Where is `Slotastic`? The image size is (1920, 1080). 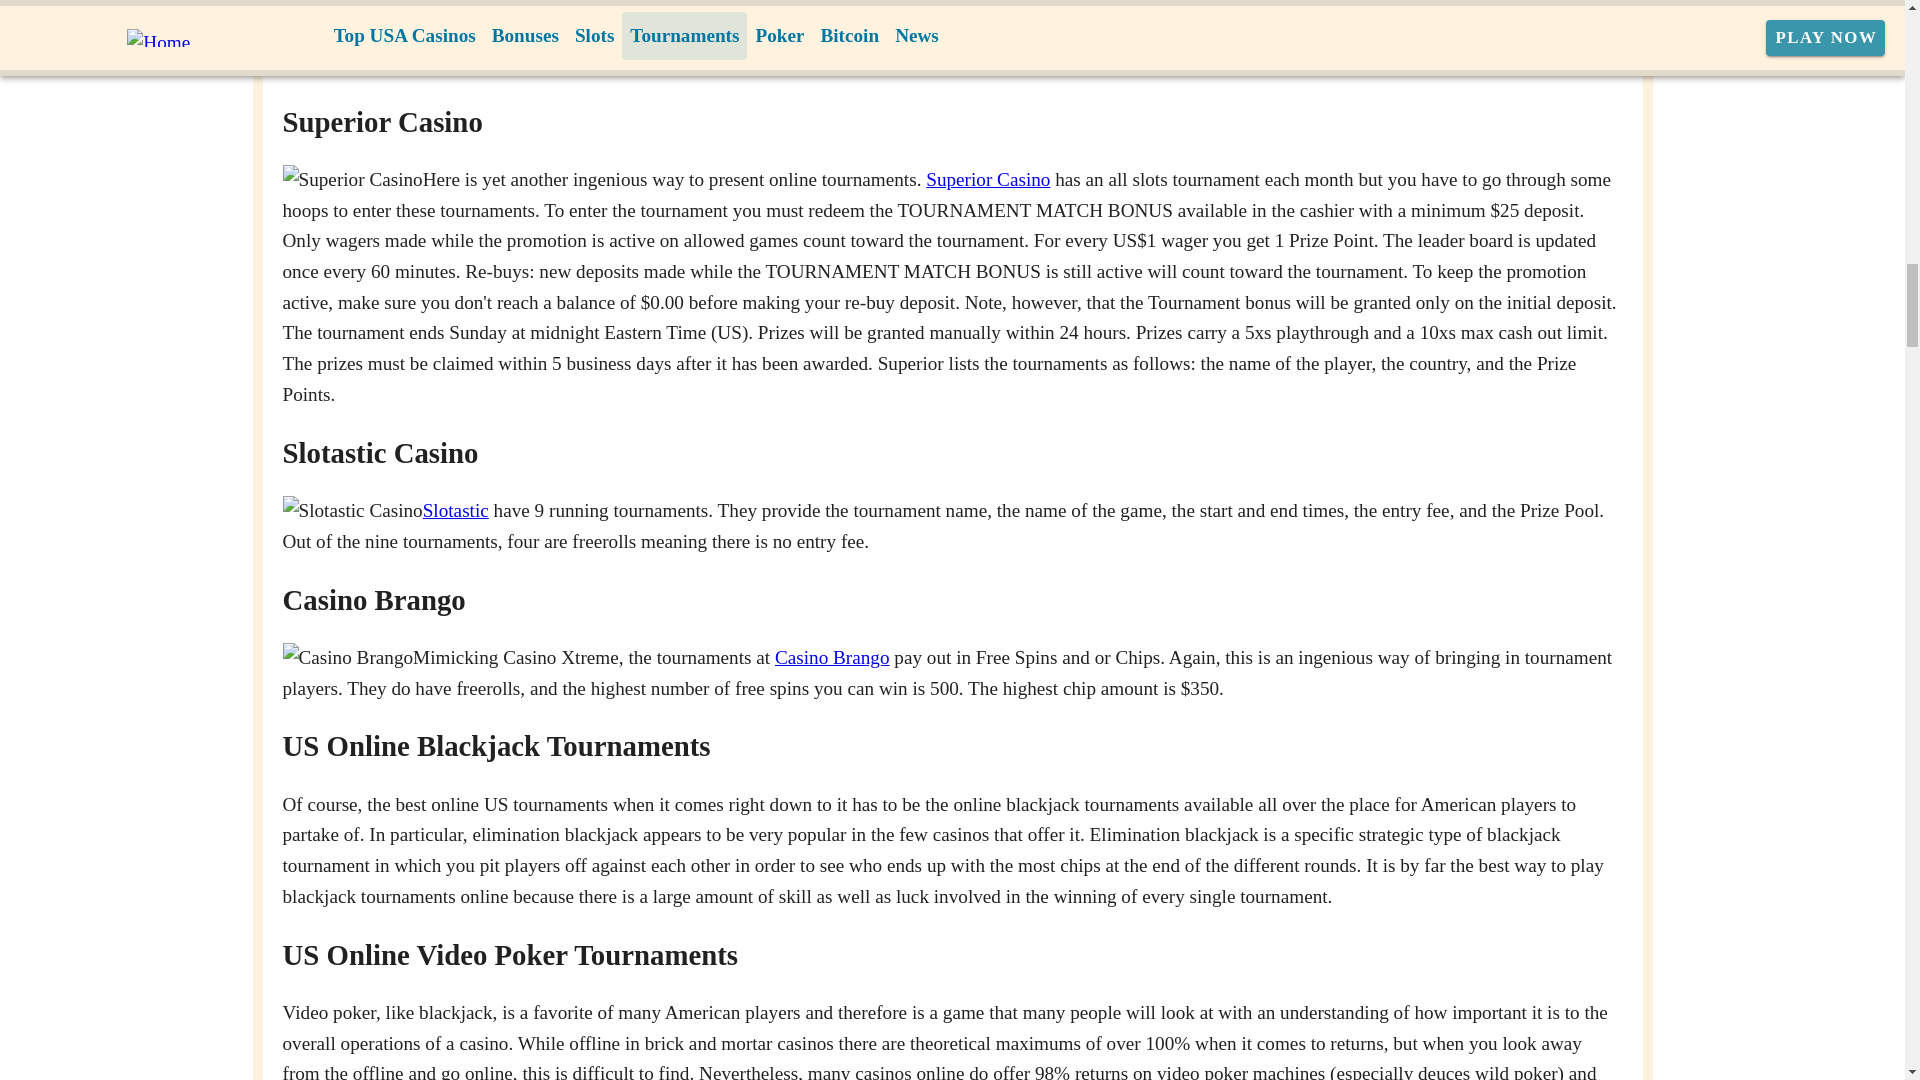 Slotastic is located at coordinates (456, 510).